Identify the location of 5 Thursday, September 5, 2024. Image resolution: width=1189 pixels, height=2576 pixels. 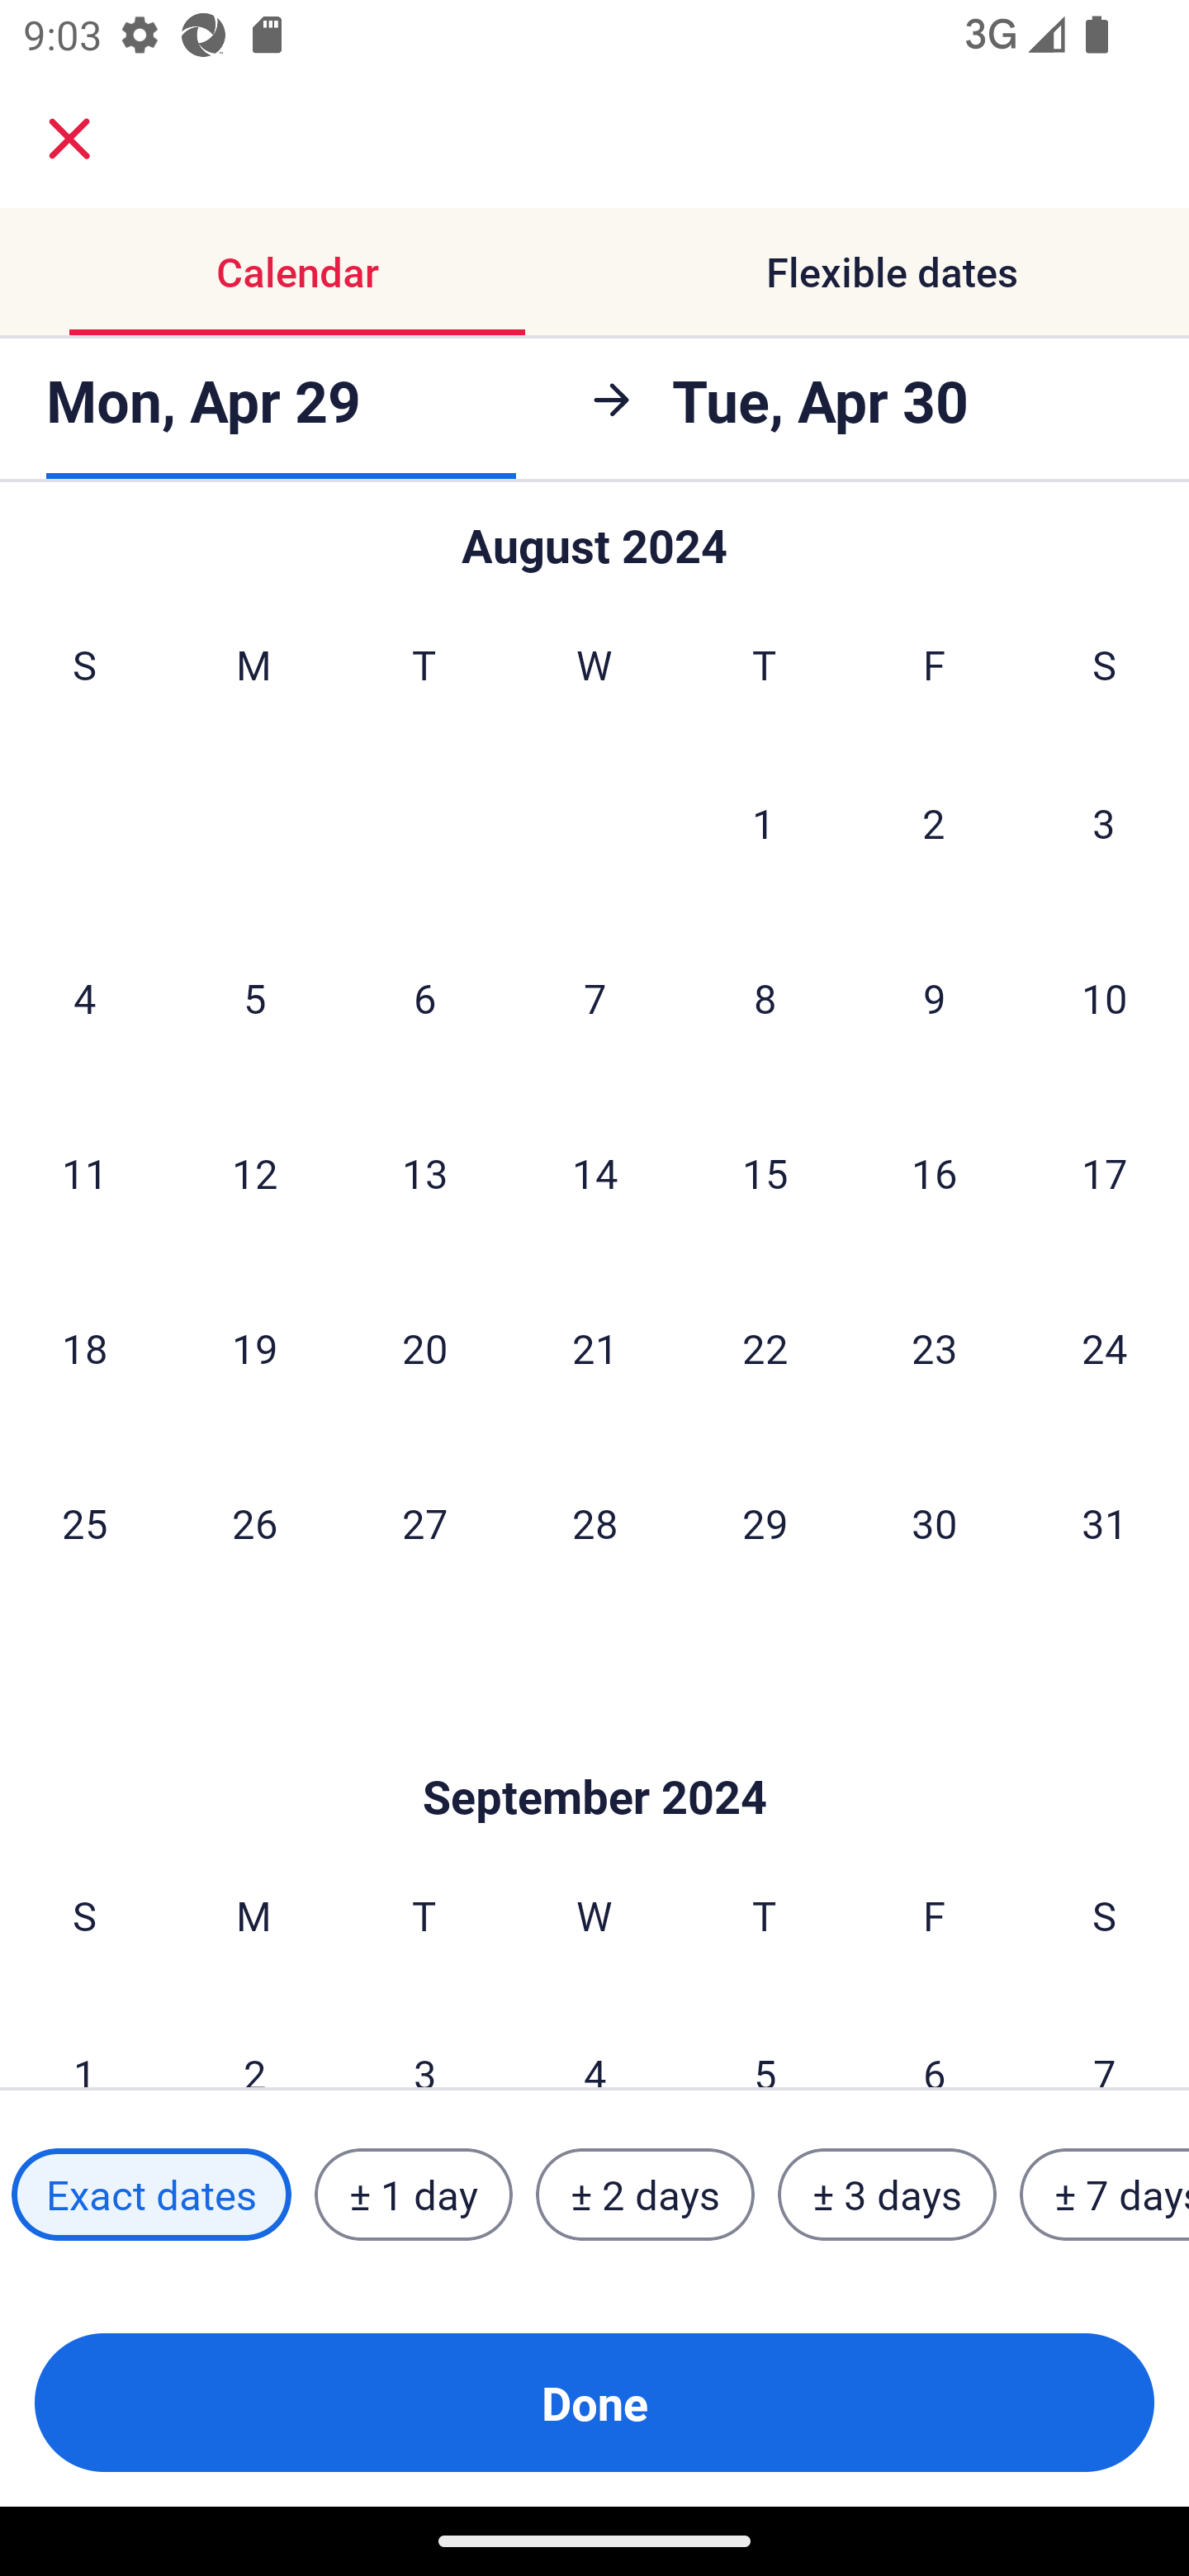
(765, 2038).